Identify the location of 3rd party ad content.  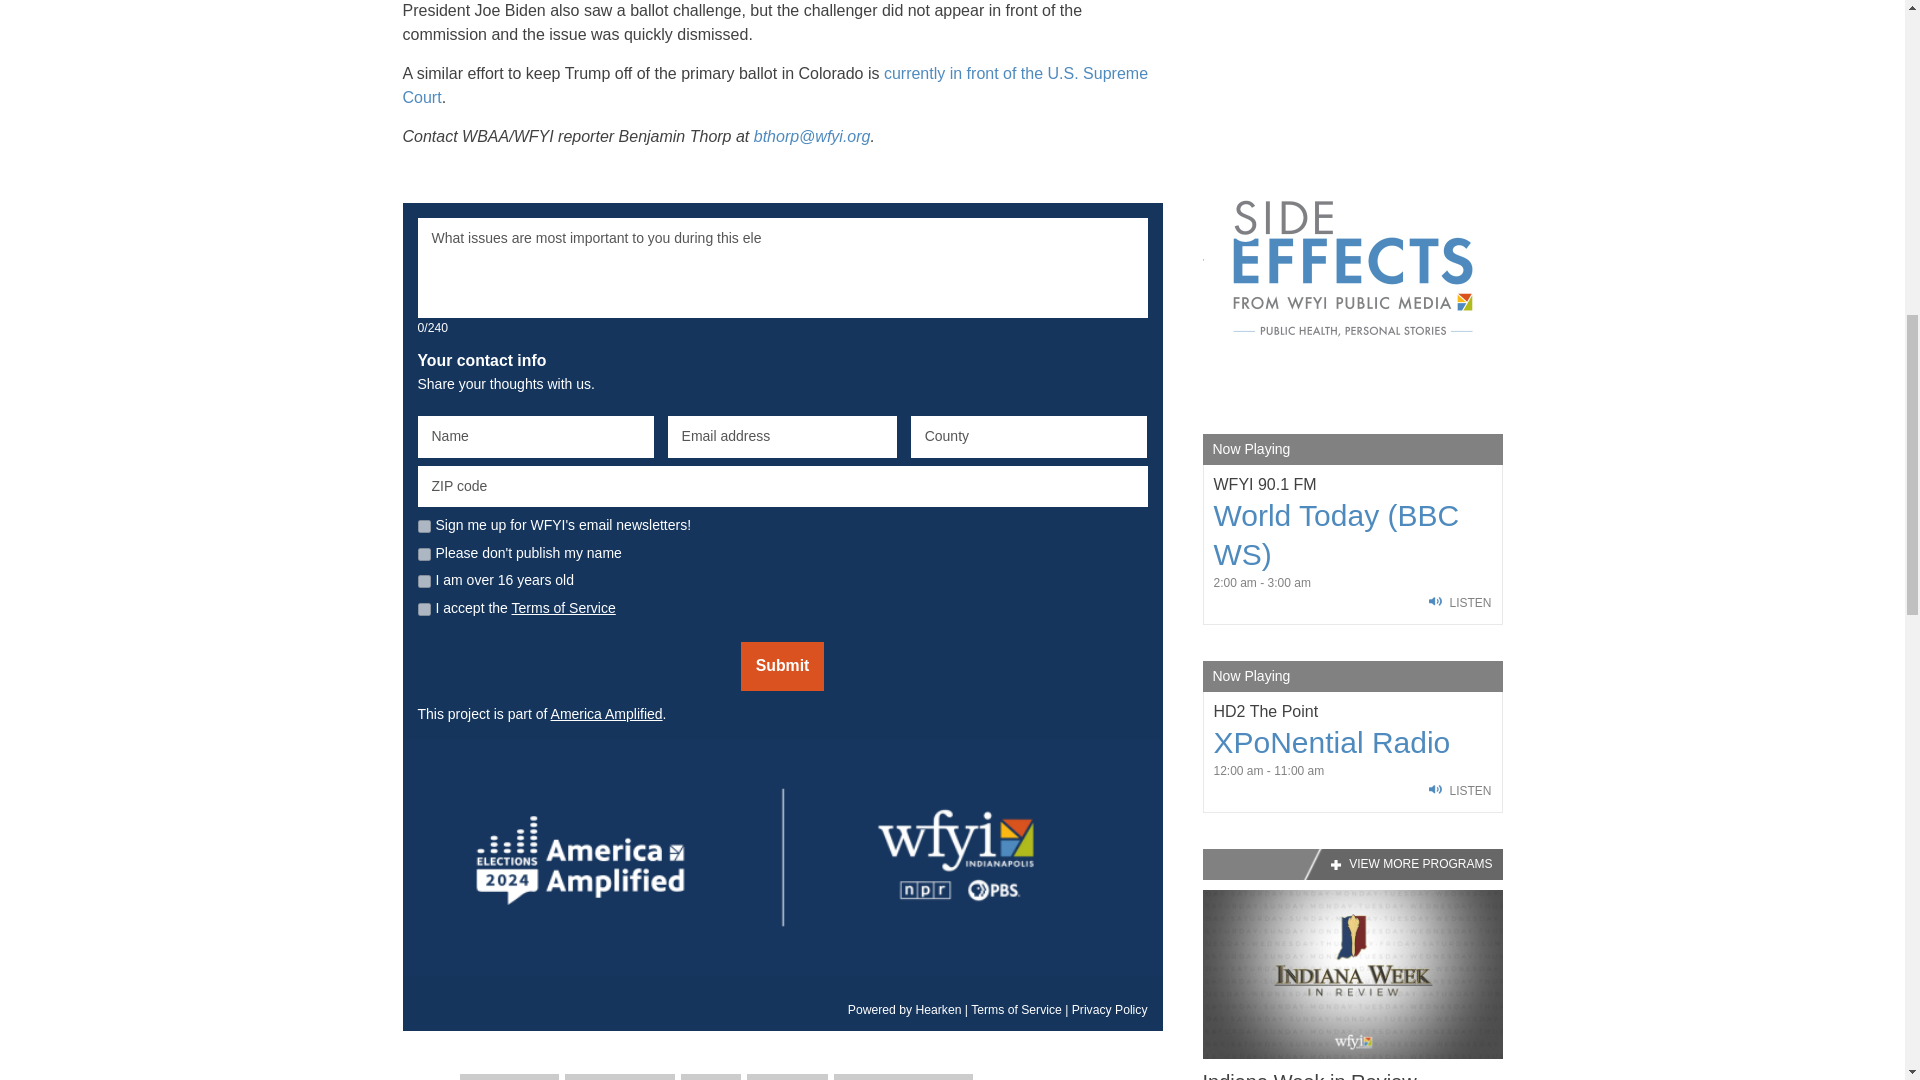
(1351, 53).